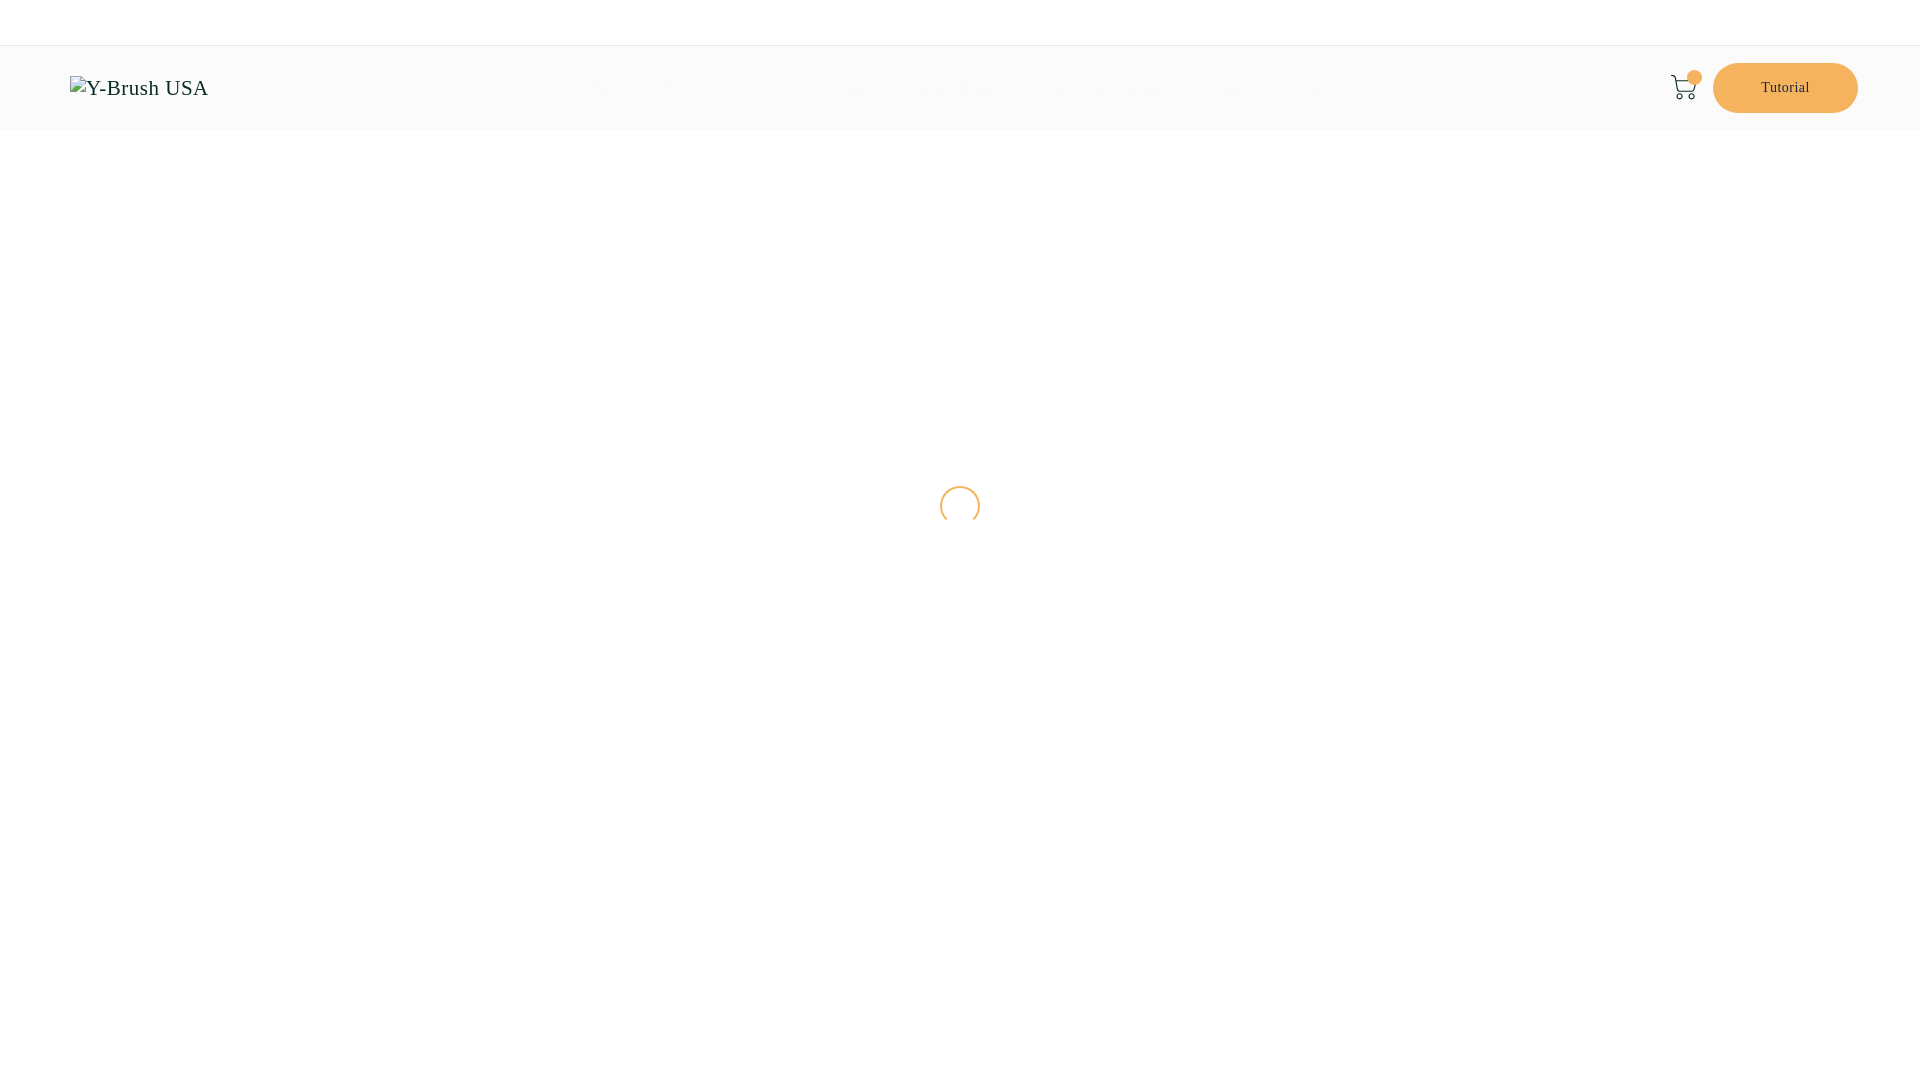  Describe the element at coordinates (744, 88) in the screenshot. I see `Shop` at that location.